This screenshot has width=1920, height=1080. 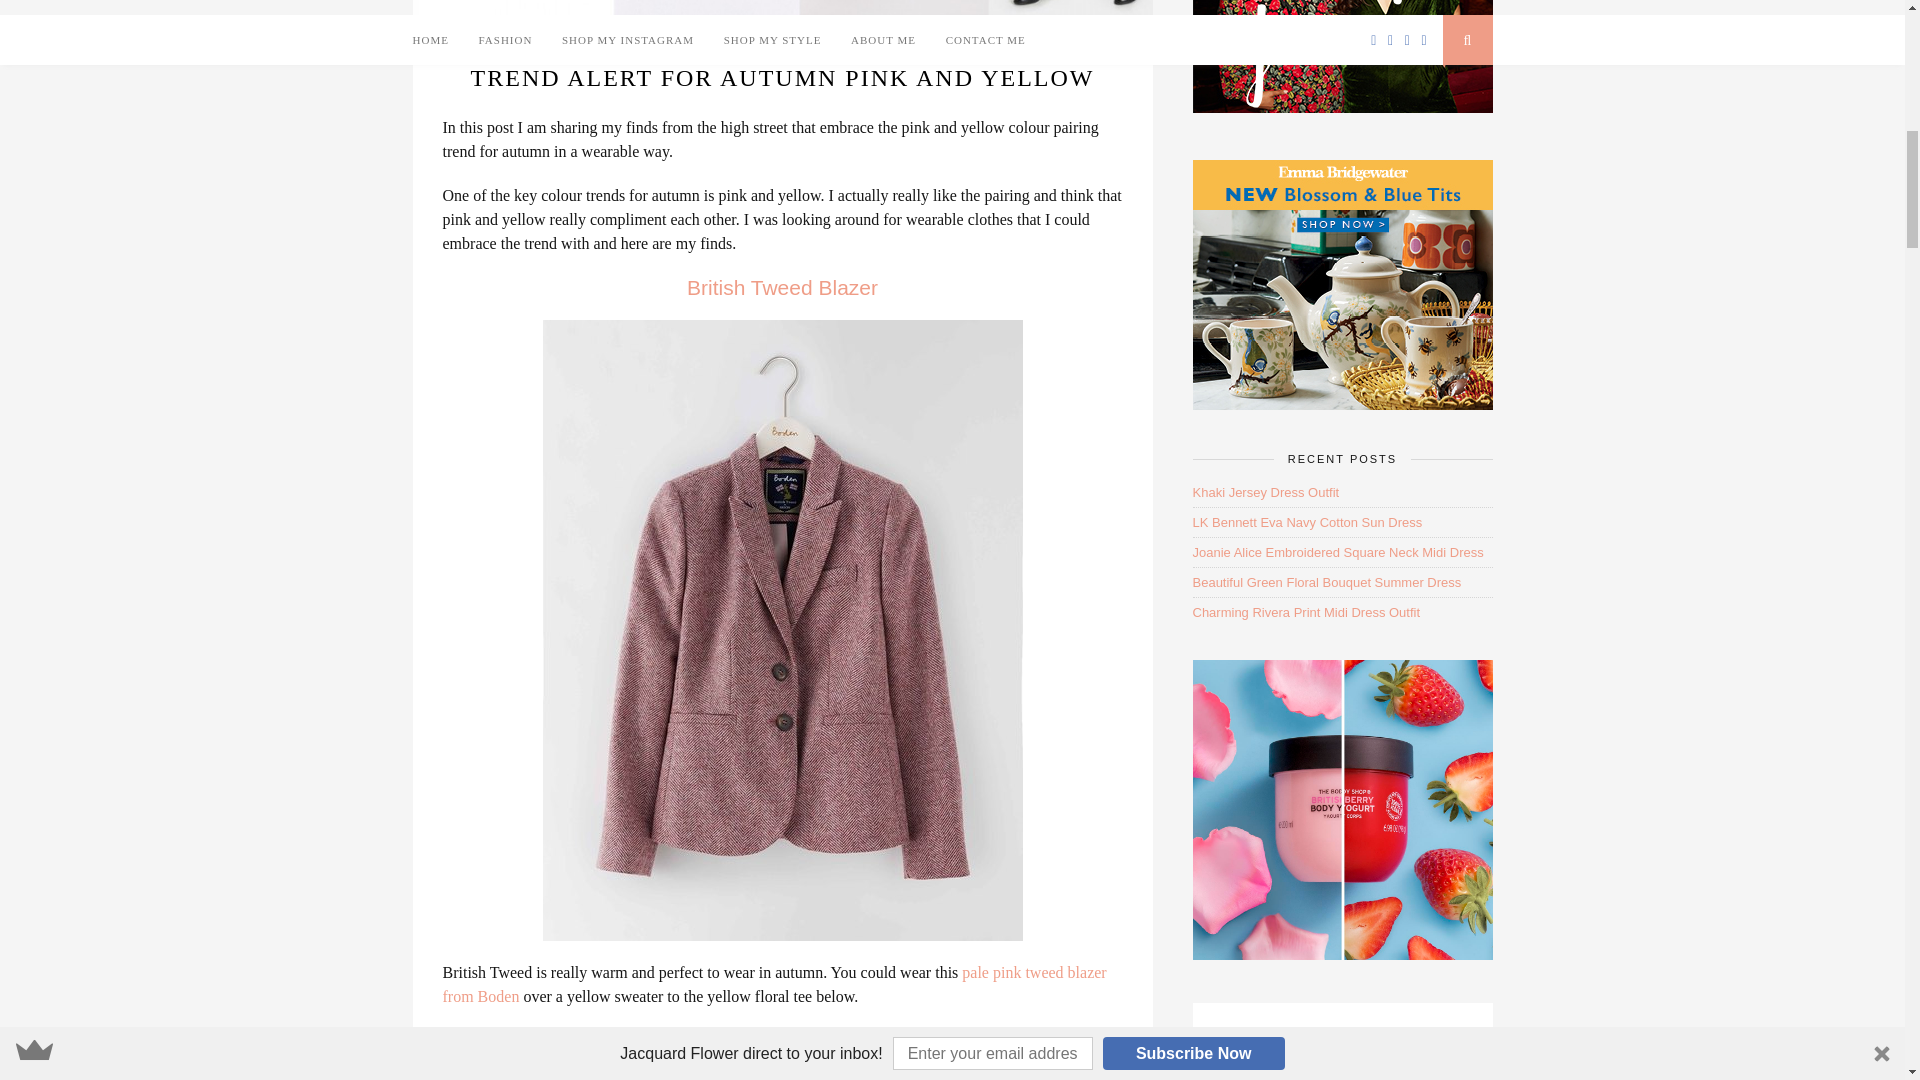 What do you see at coordinates (749, 51) in the screenshot?
I see `FASHION` at bounding box center [749, 51].